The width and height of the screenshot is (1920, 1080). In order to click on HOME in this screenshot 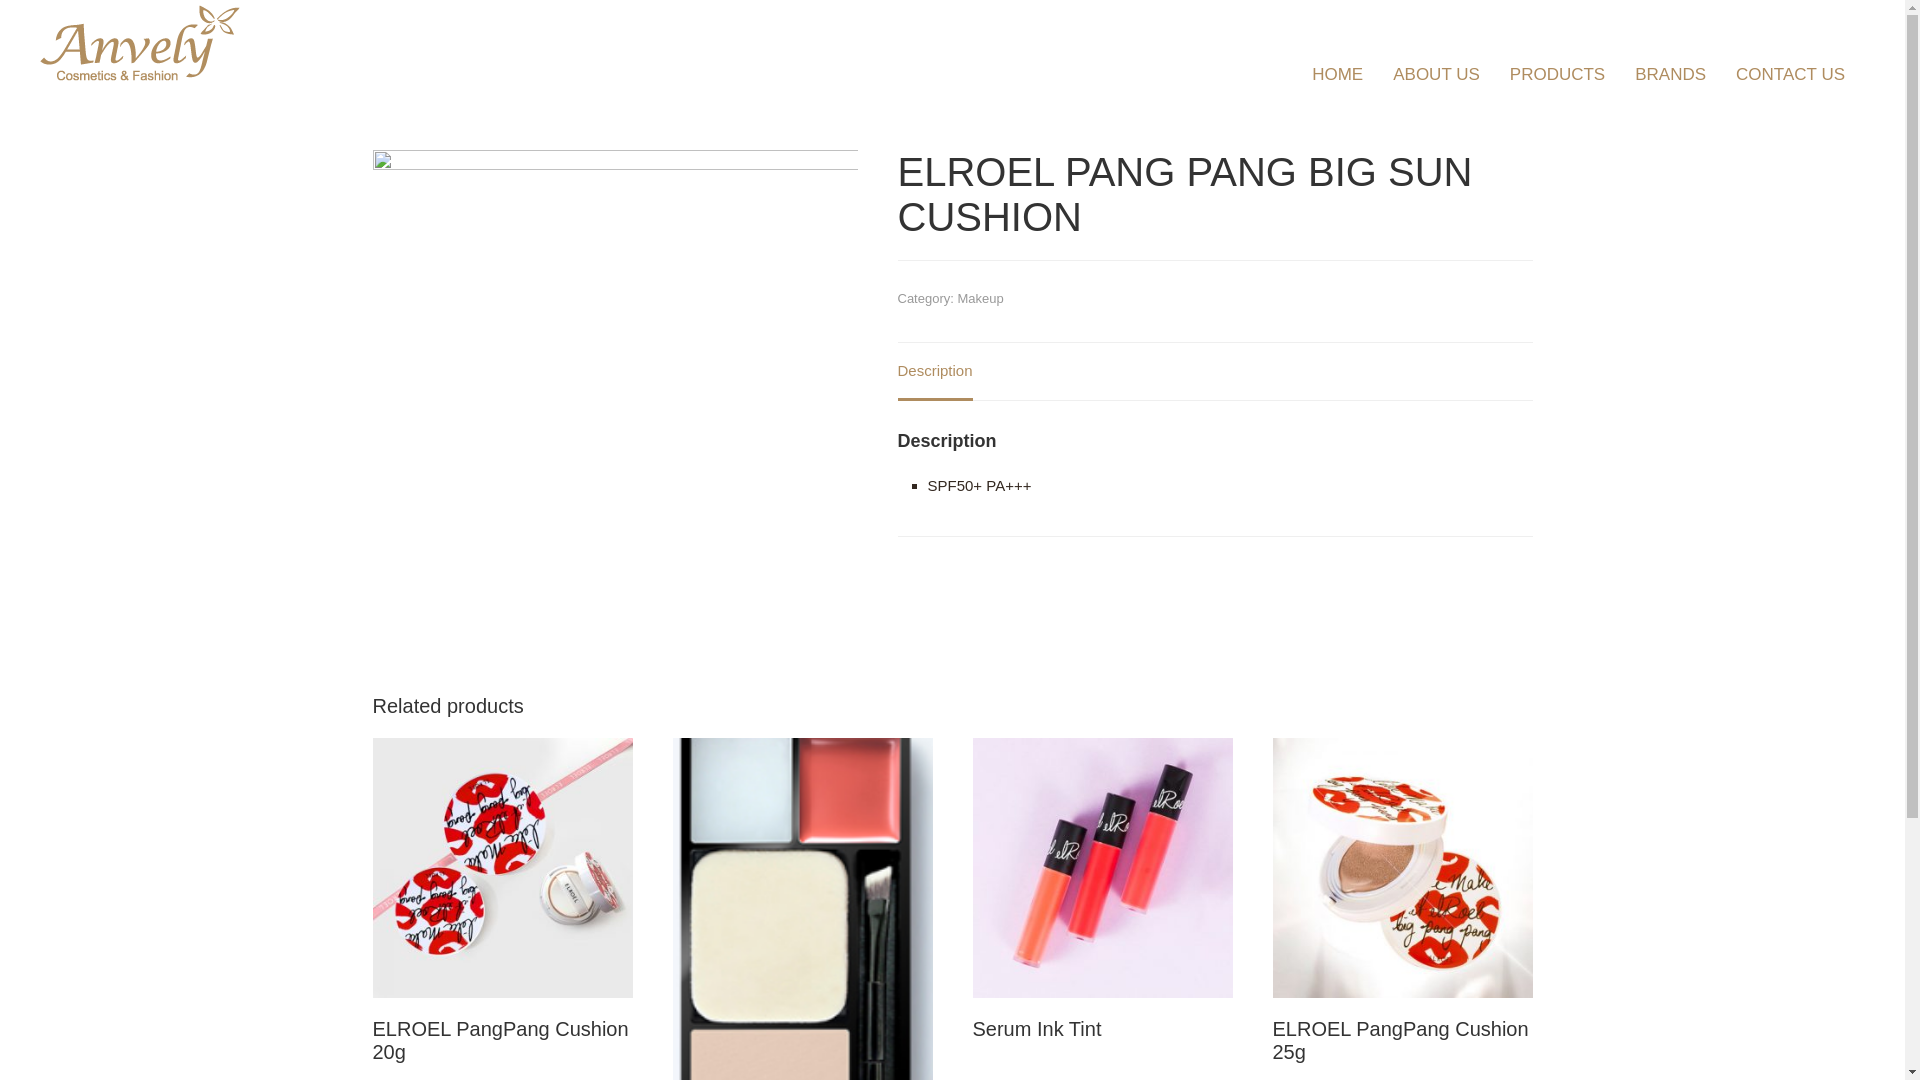, I will do `click(1338, 75)`.